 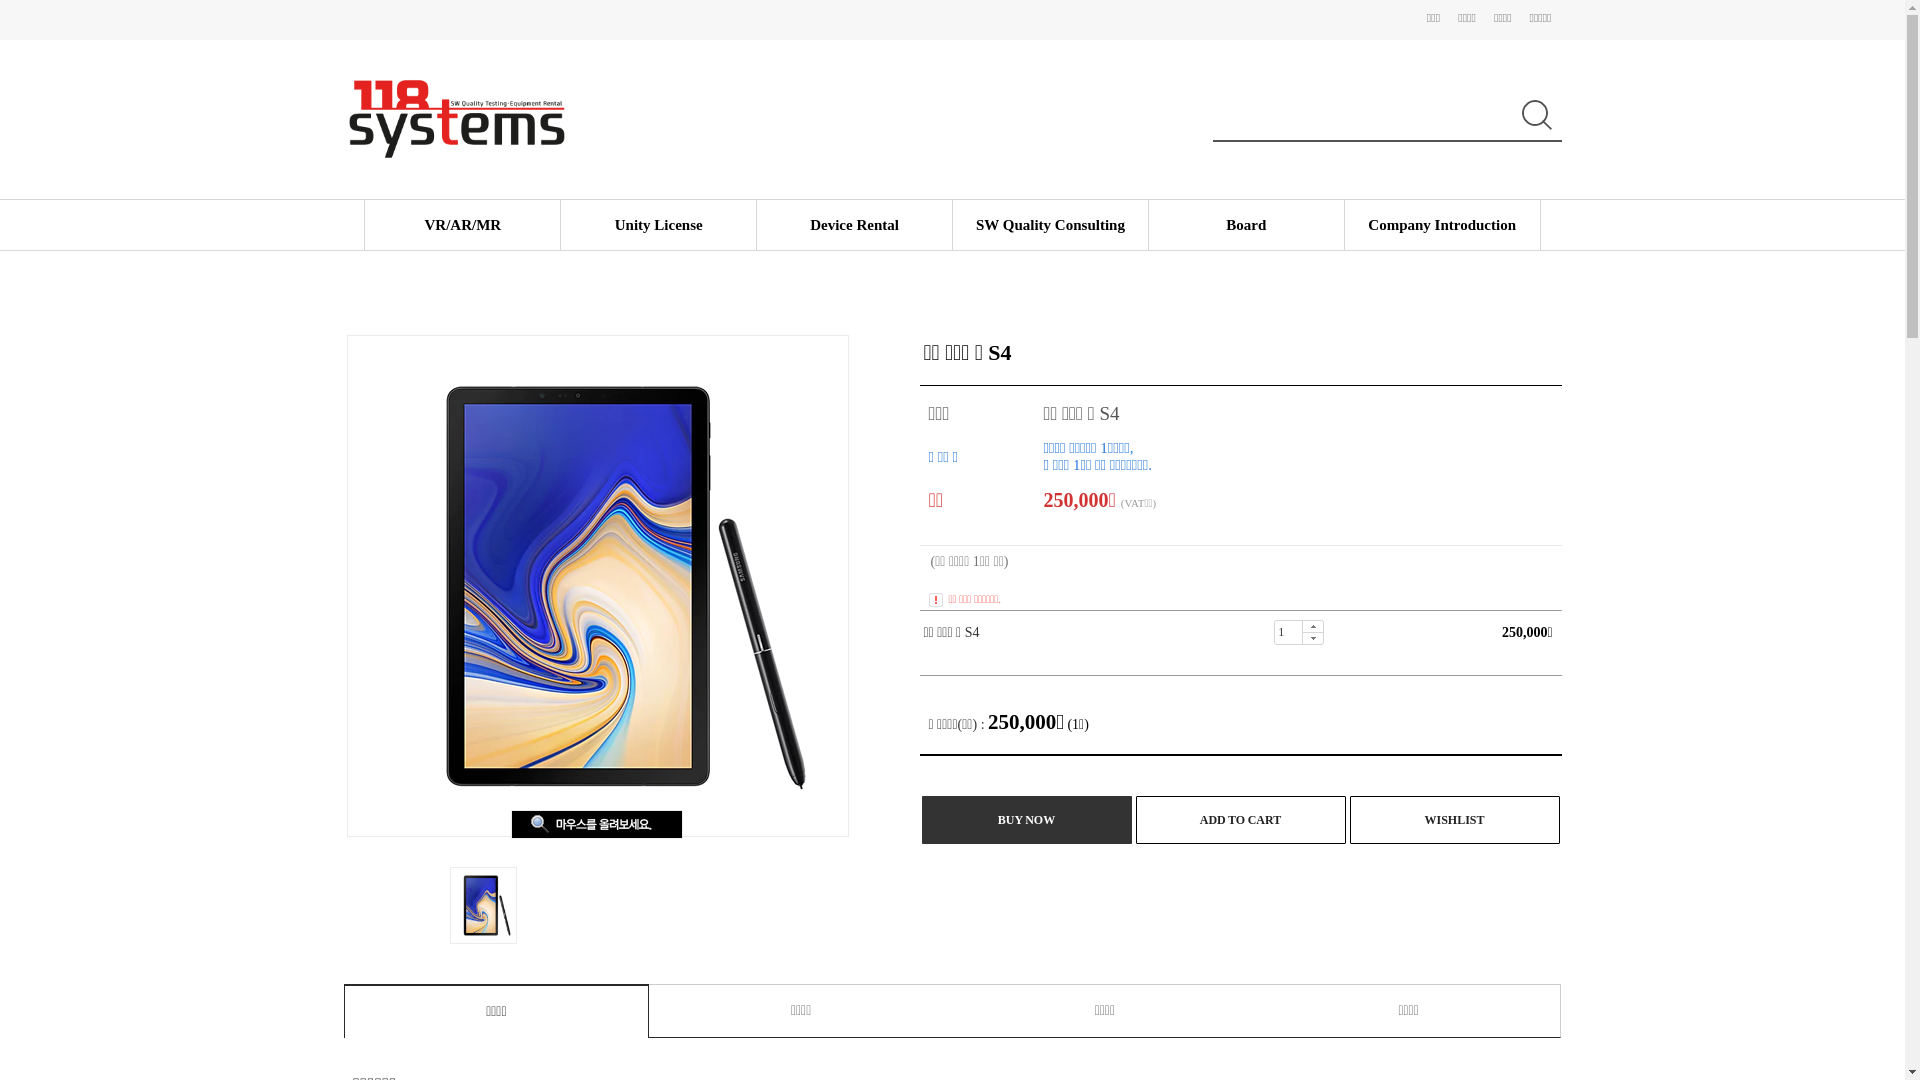 What do you see at coordinates (1241, 820) in the screenshot?
I see `ADD TO CART` at bounding box center [1241, 820].